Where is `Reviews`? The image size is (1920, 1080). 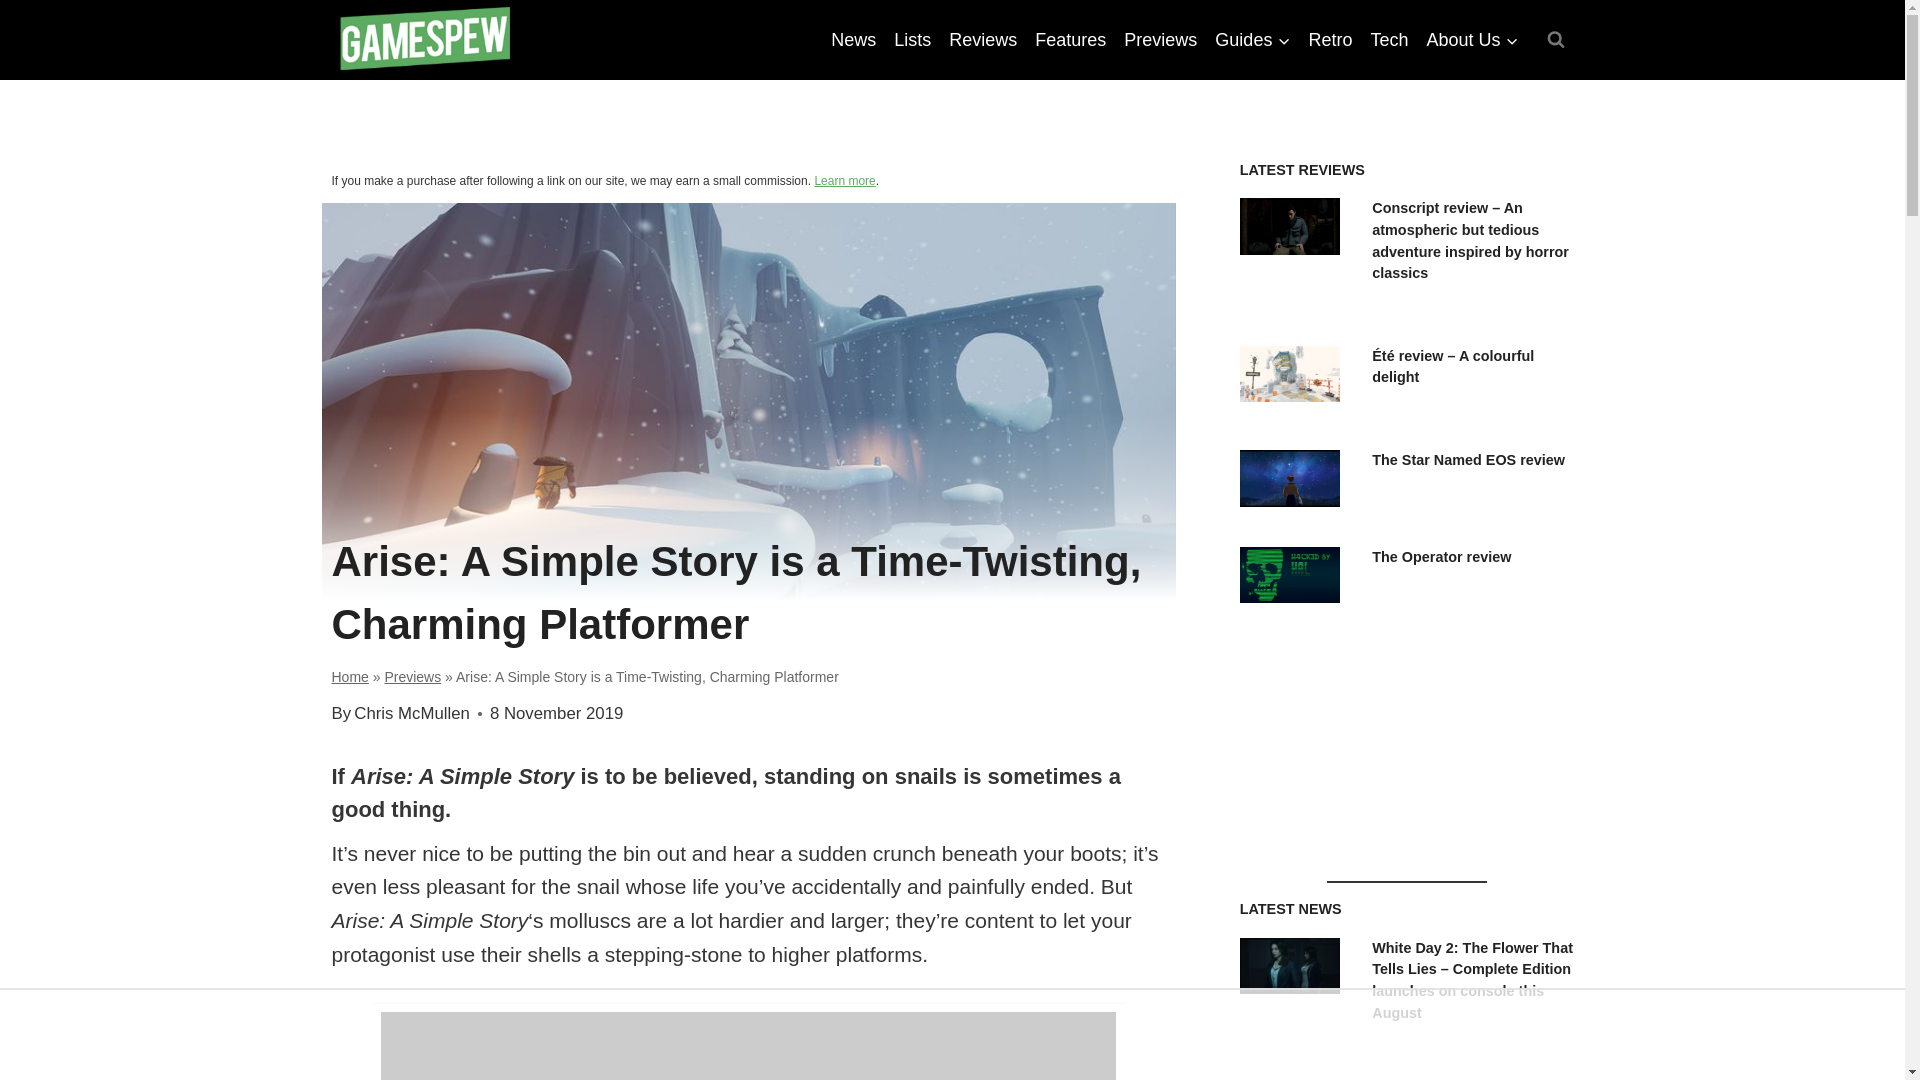 Reviews is located at coordinates (982, 40).